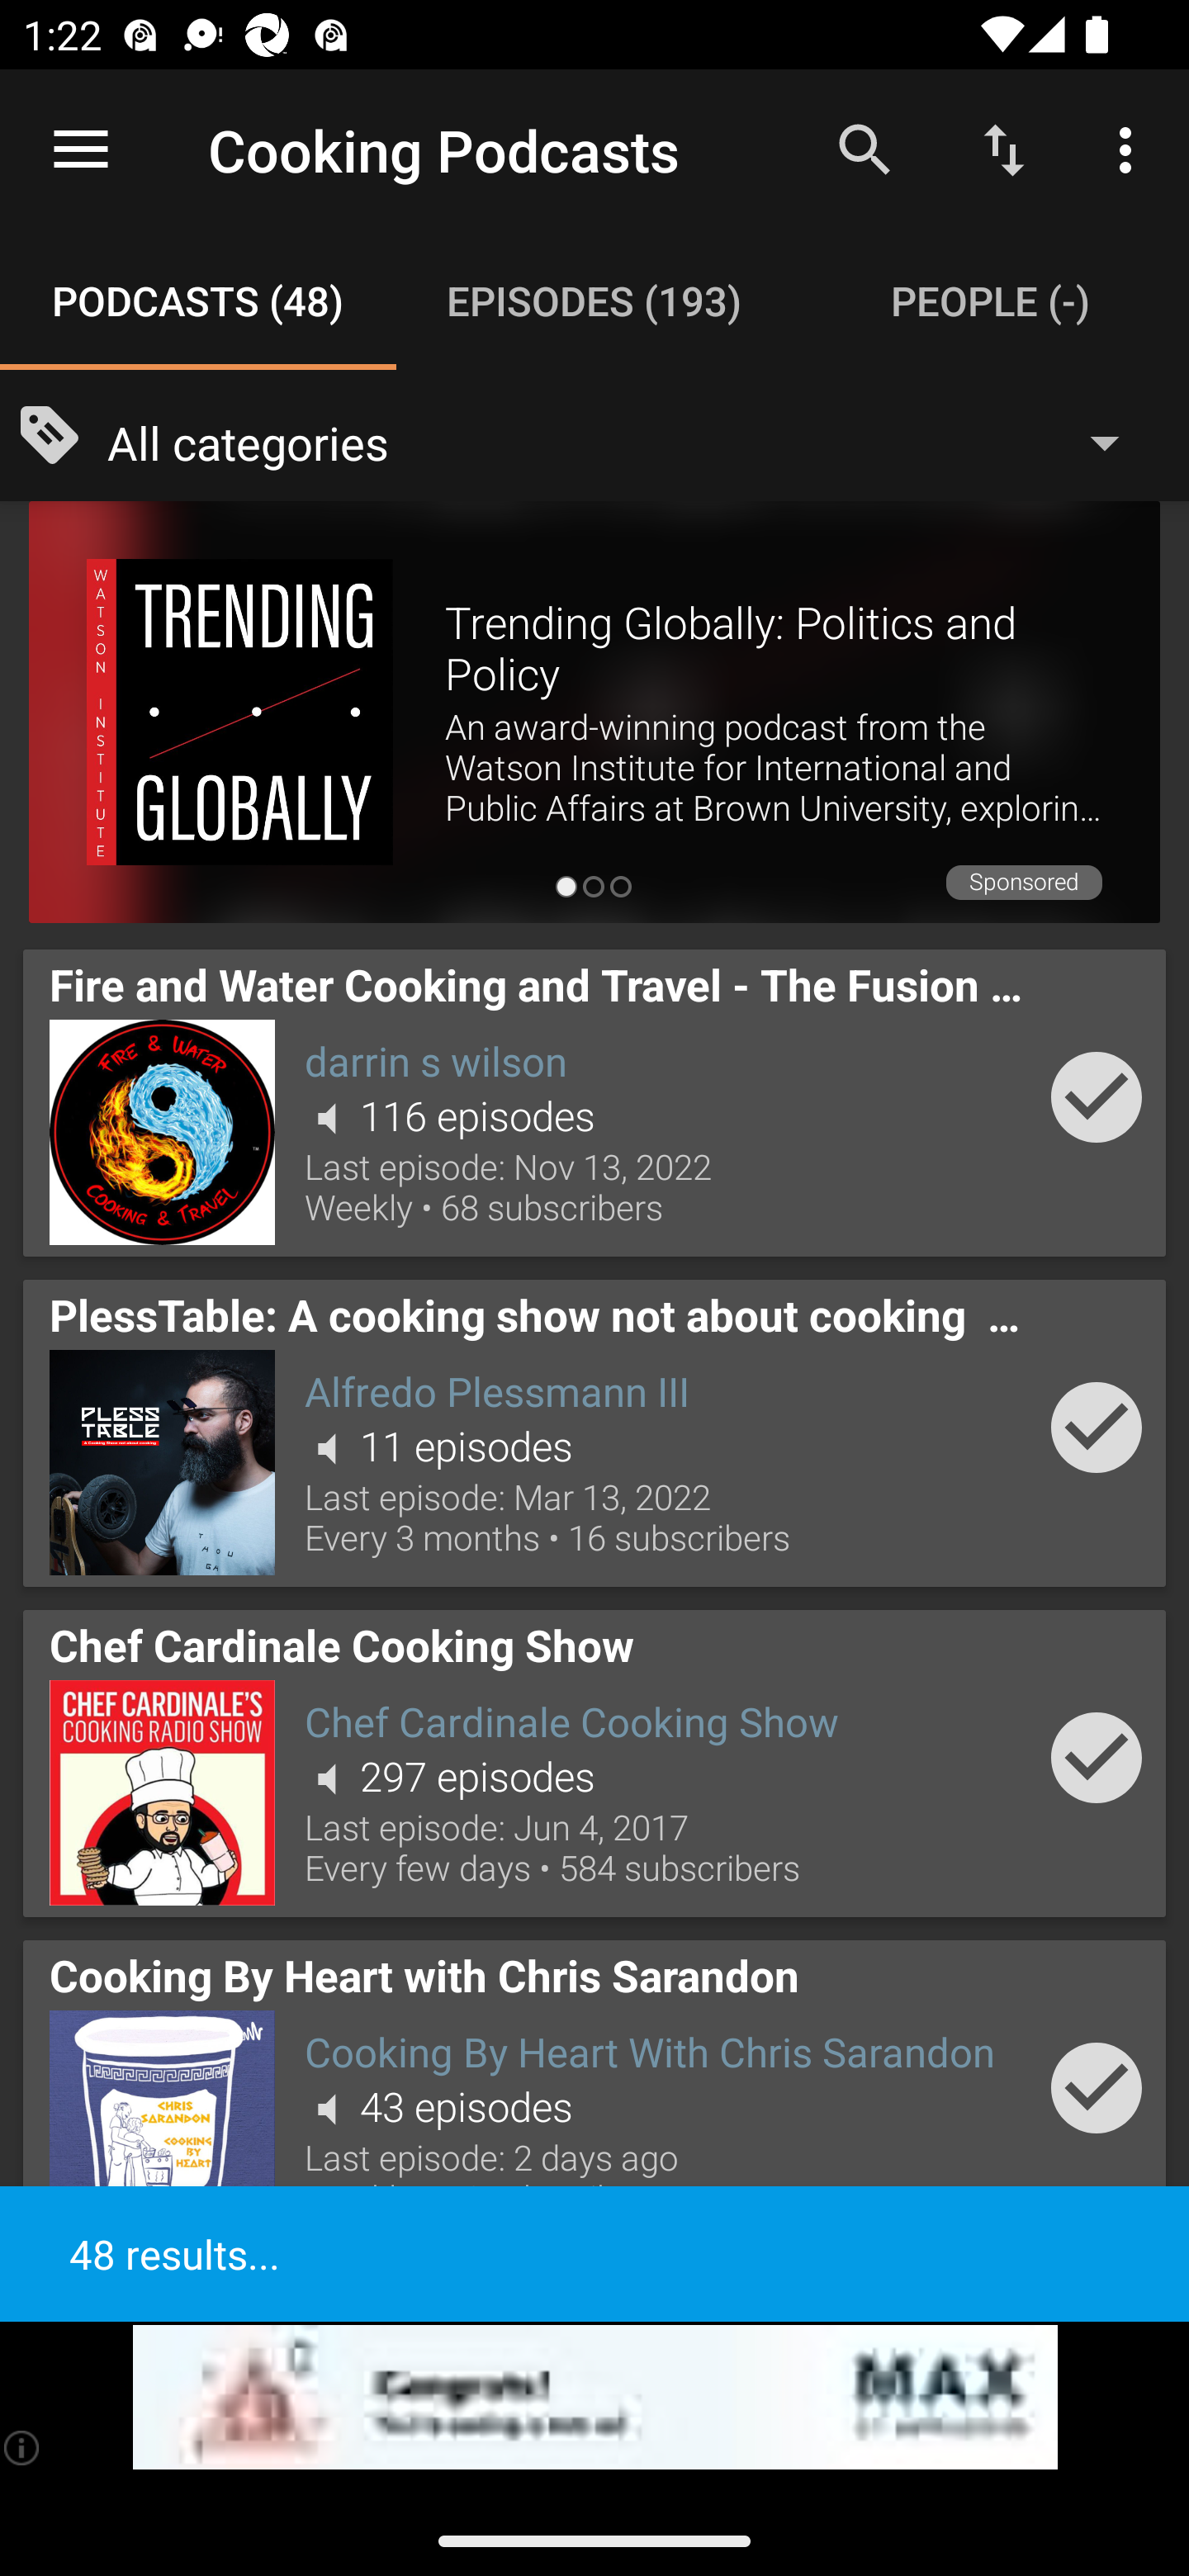  What do you see at coordinates (1004, 149) in the screenshot?
I see `Sort` at bounding box center [1004, 149].